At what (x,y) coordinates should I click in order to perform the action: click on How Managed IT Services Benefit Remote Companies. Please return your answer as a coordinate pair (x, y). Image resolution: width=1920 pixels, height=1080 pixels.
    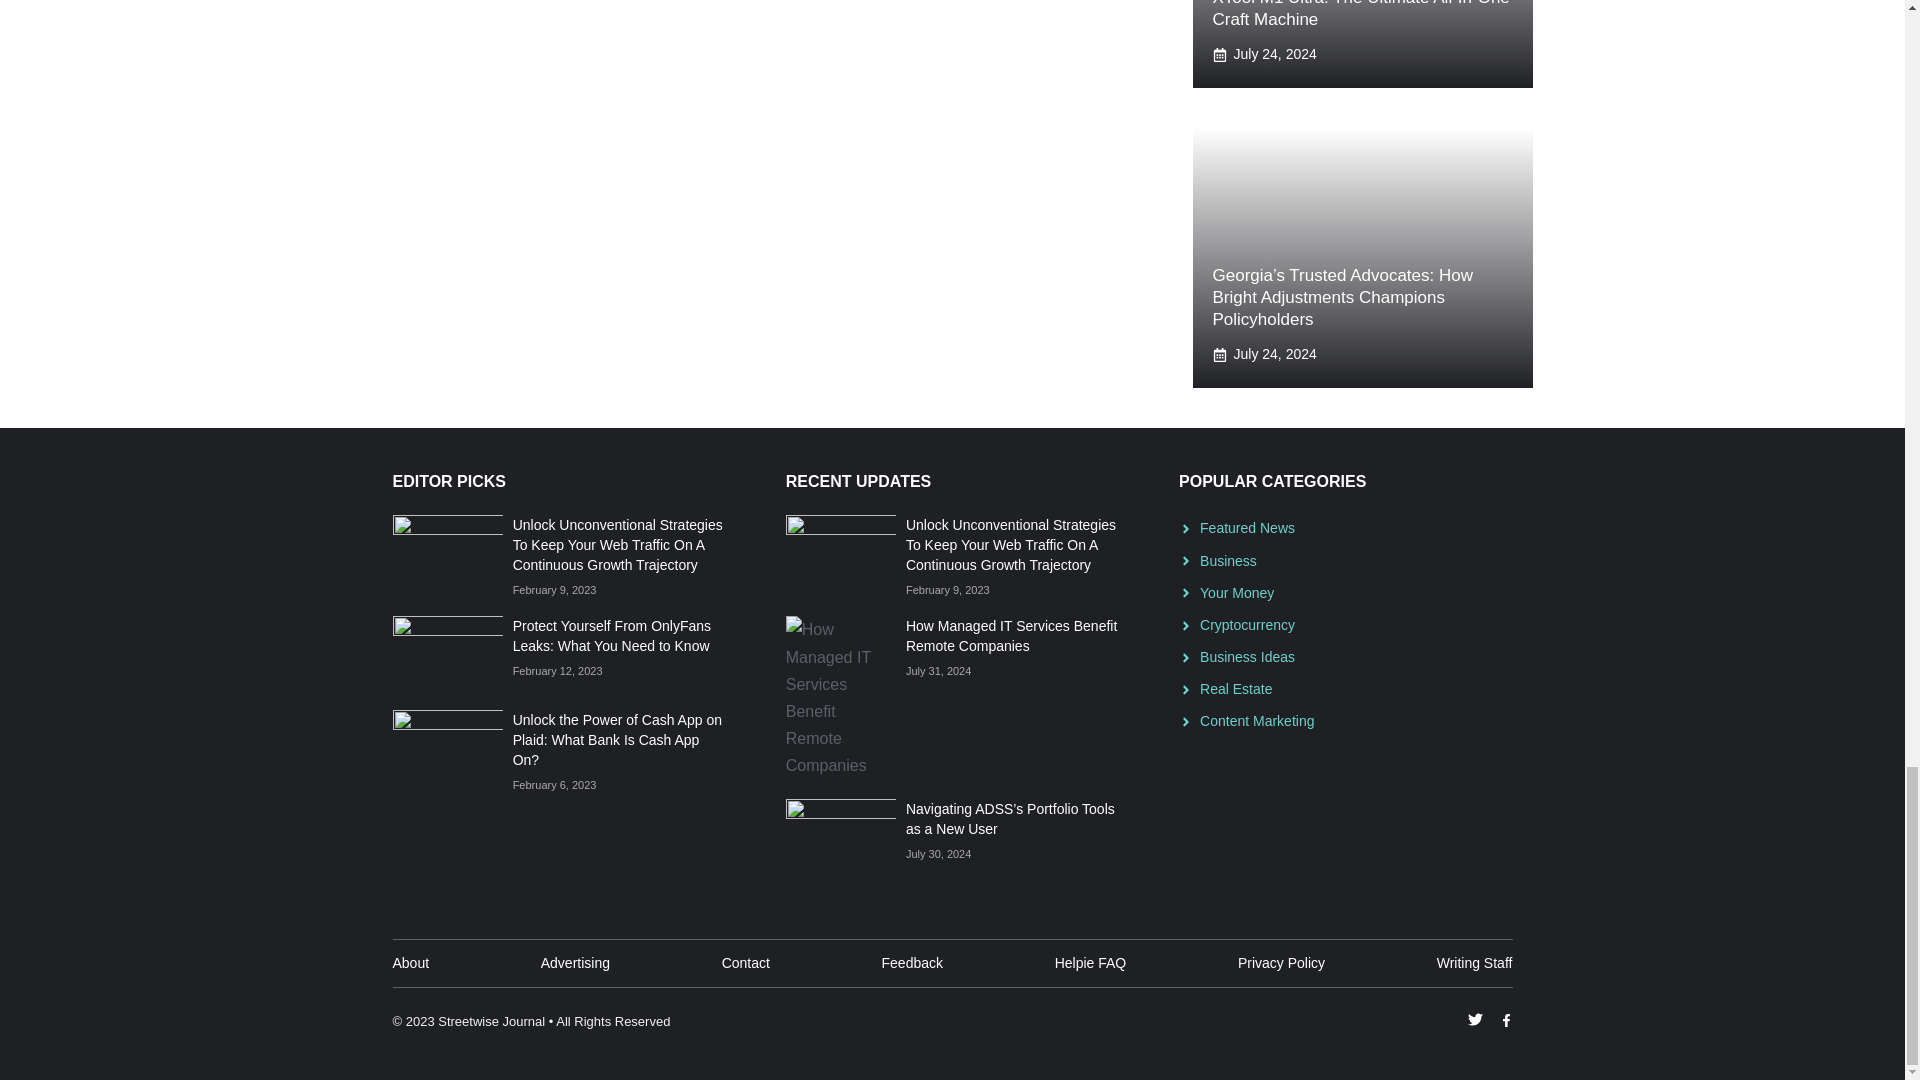
    Looking at the image, I should click on (1012, 636).